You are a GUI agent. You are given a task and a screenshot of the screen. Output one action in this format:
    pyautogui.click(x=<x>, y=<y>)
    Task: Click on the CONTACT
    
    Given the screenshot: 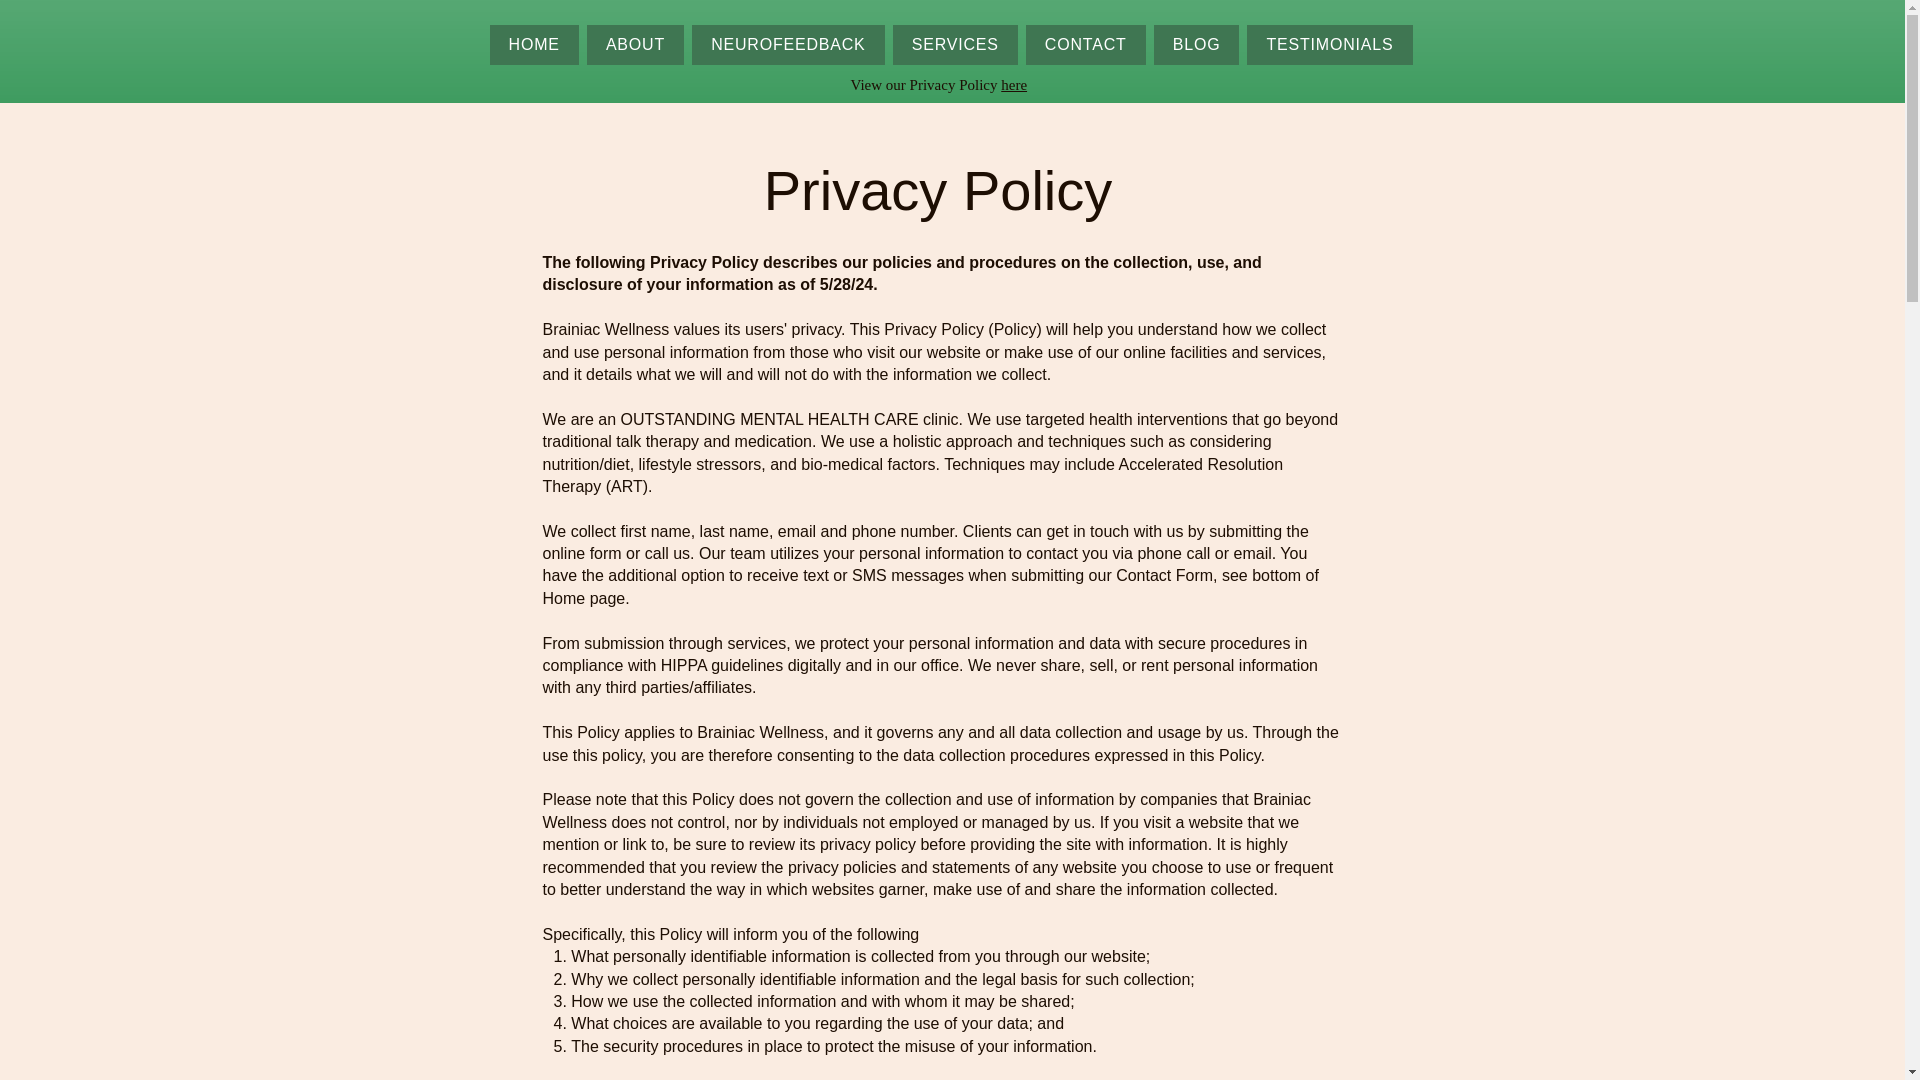 What is the action you would take?
    pyautogui.click(x=1086, y=44)
    